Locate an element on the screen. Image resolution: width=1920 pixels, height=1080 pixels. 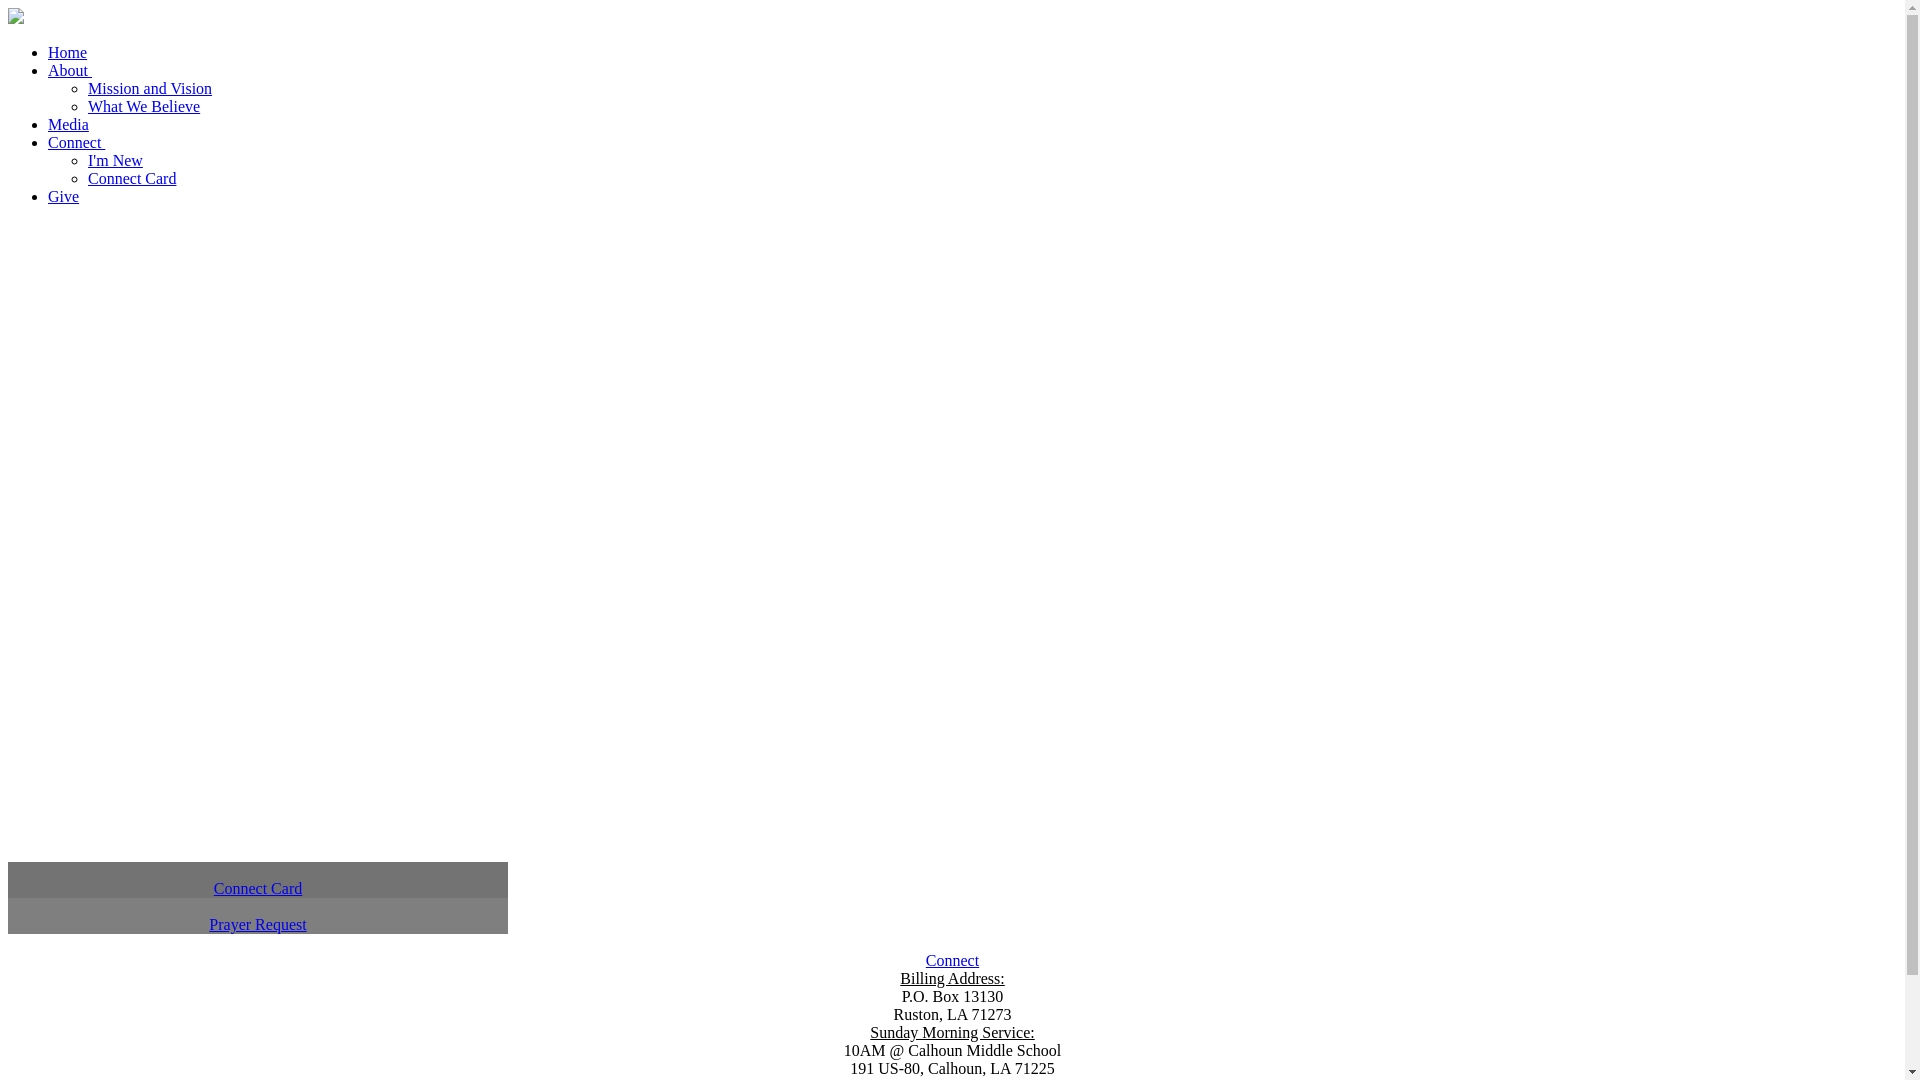
Connect  is located at coordinates (76, 142).